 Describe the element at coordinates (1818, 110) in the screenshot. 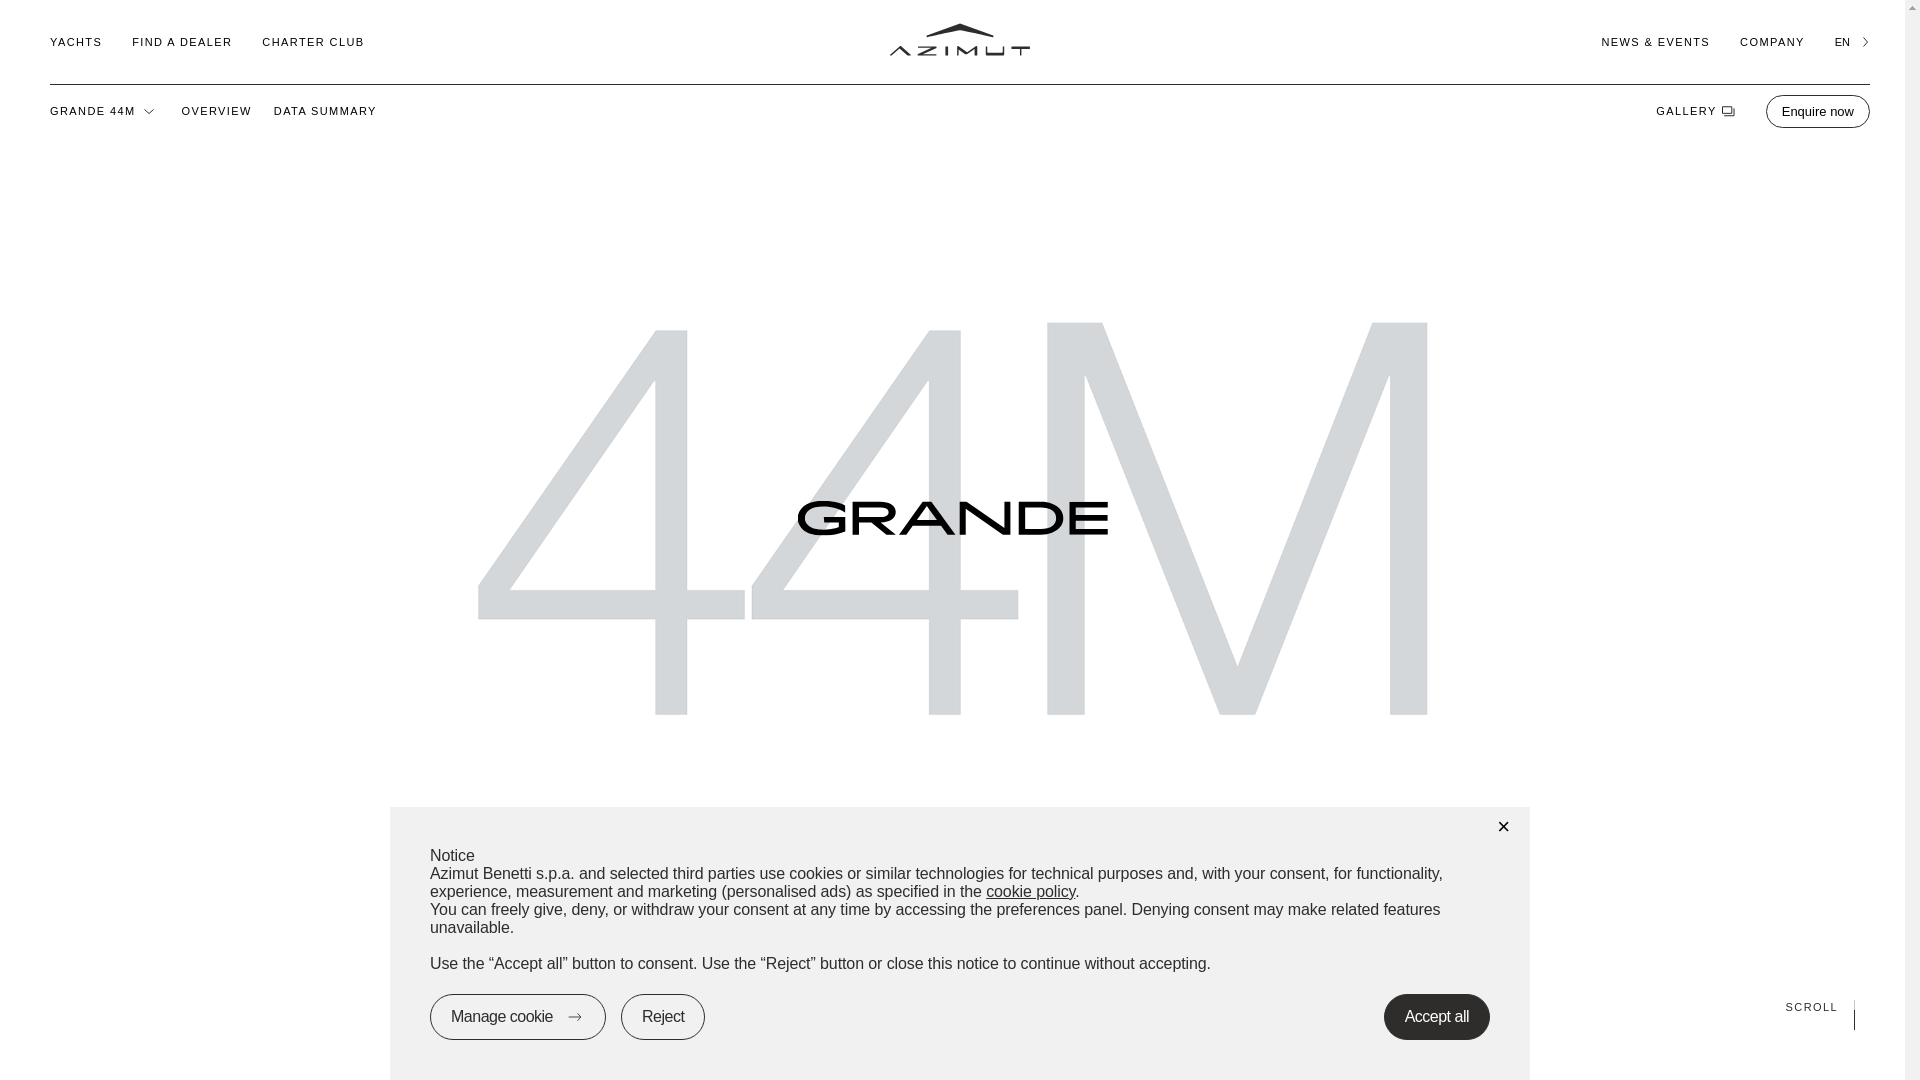

I see `Enquire now` at that location.